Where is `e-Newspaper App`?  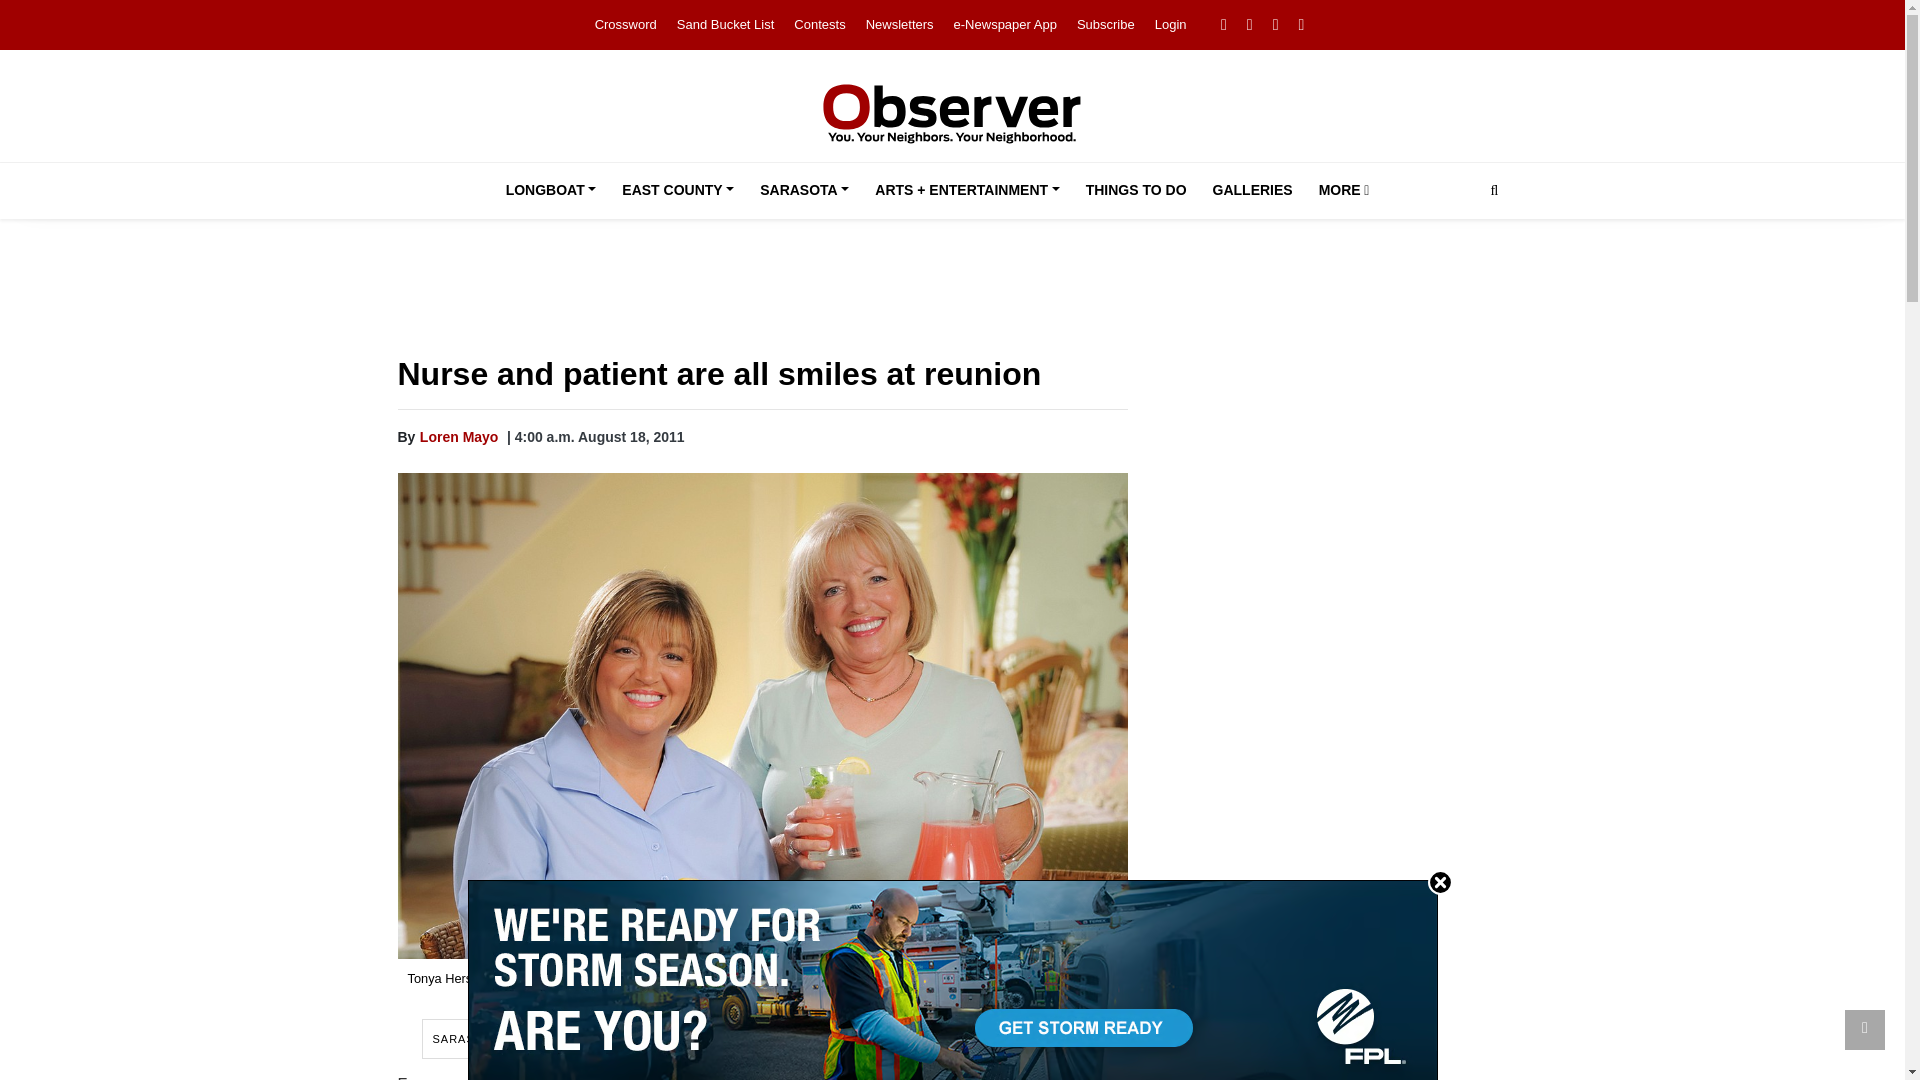
e-Newspaper App is located at coordinates (1006, 24).